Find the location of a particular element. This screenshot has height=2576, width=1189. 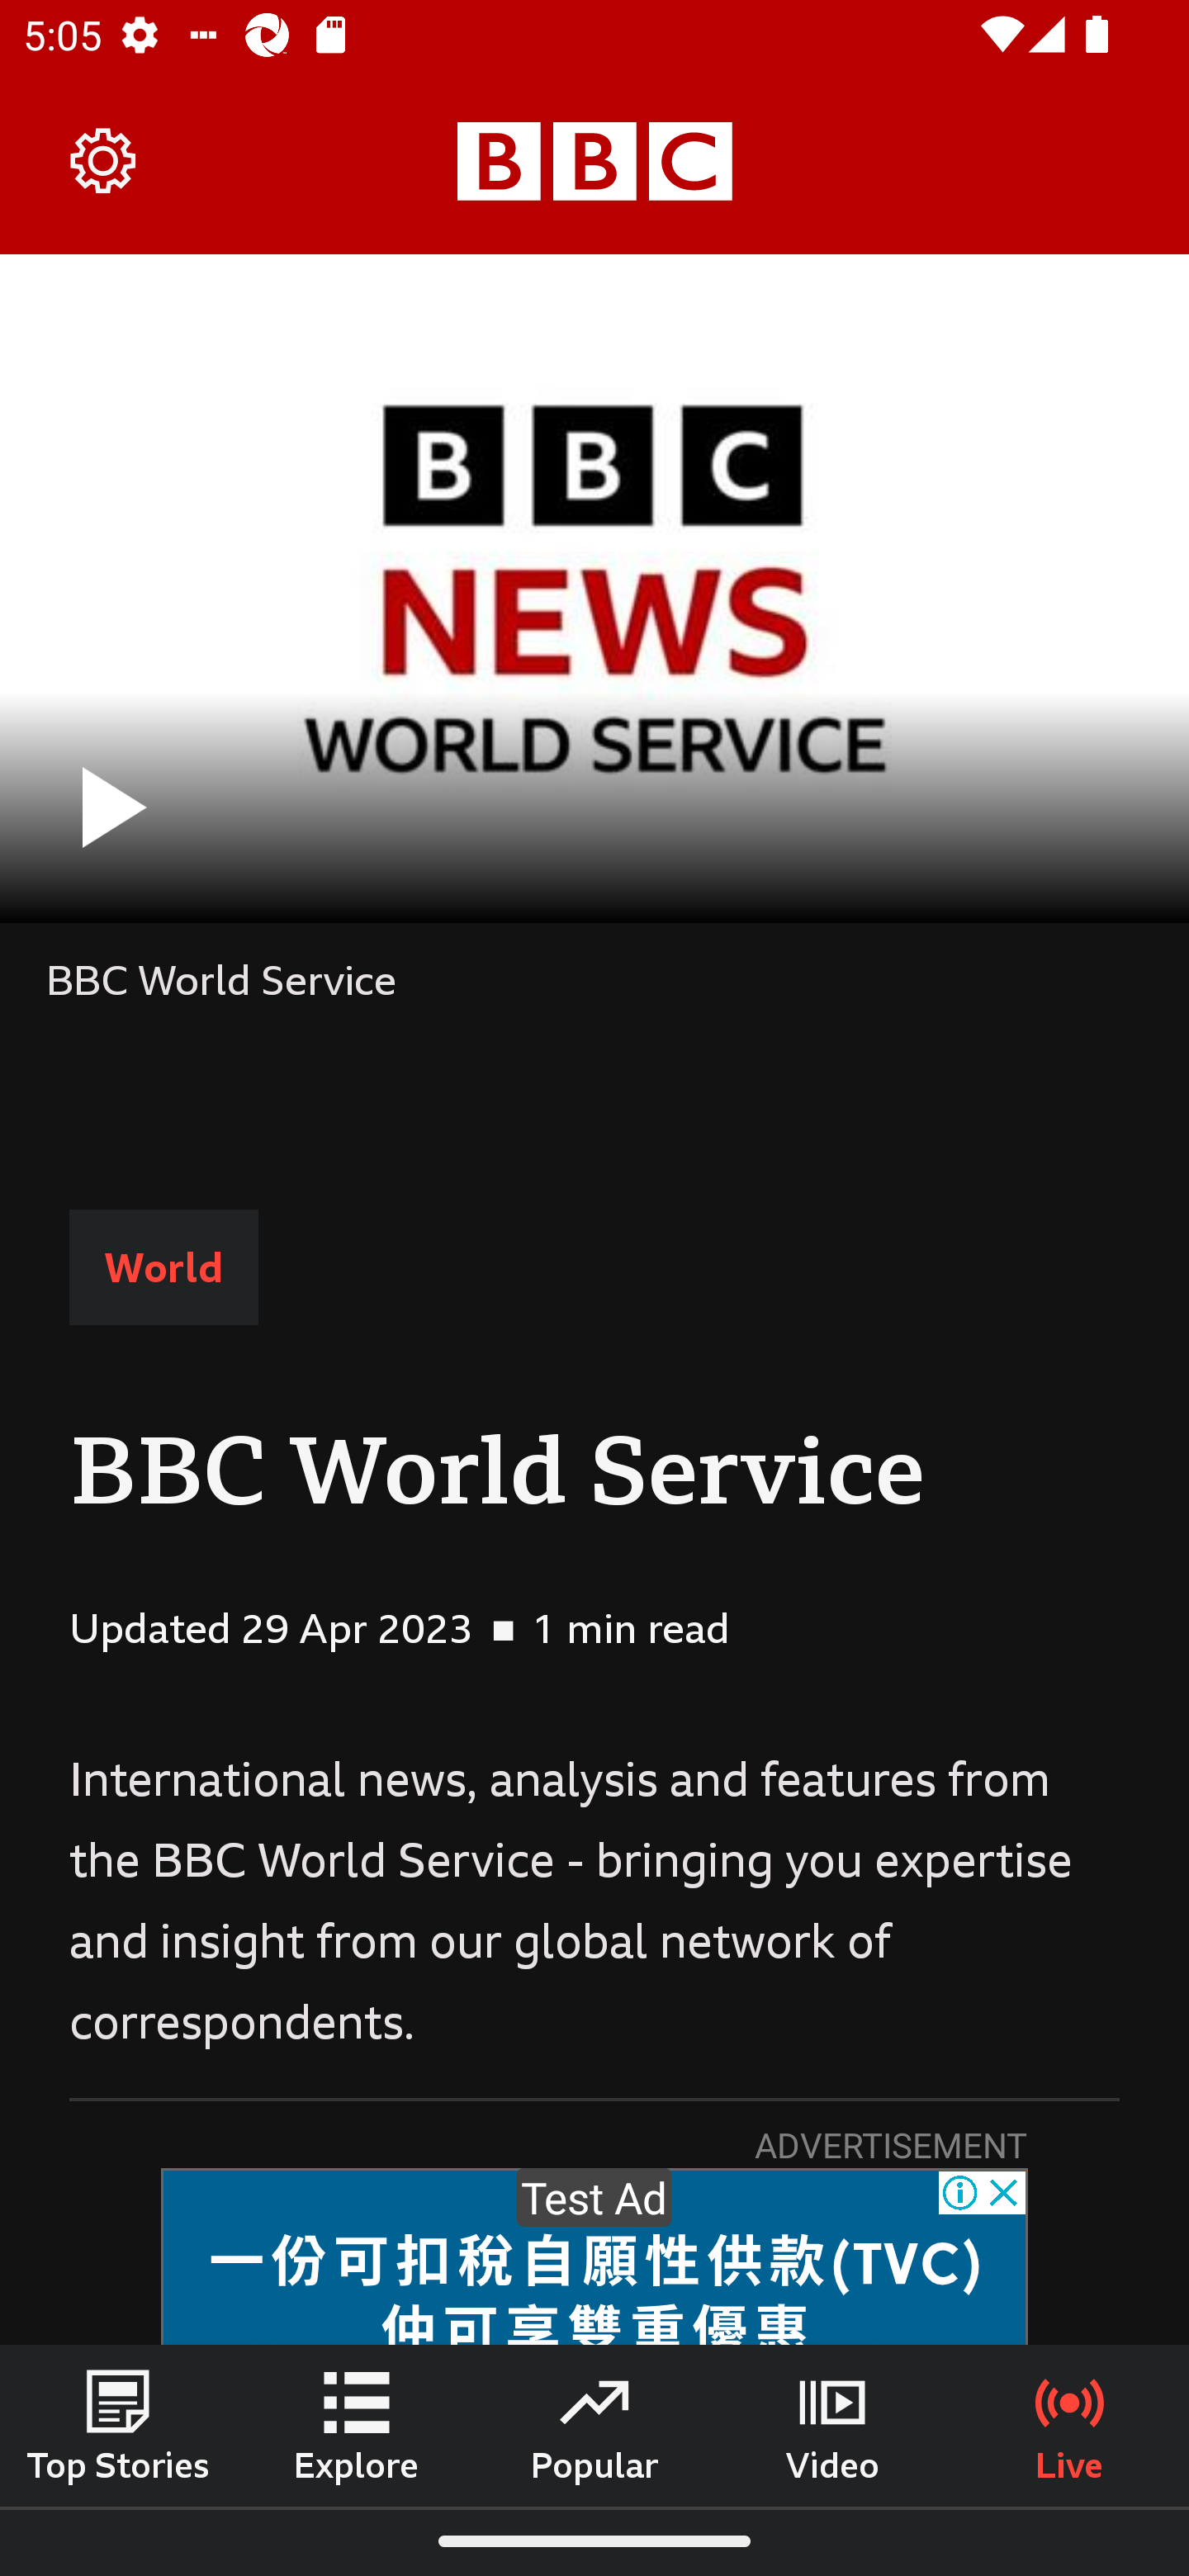

World is located at coordinates (163, 1267).